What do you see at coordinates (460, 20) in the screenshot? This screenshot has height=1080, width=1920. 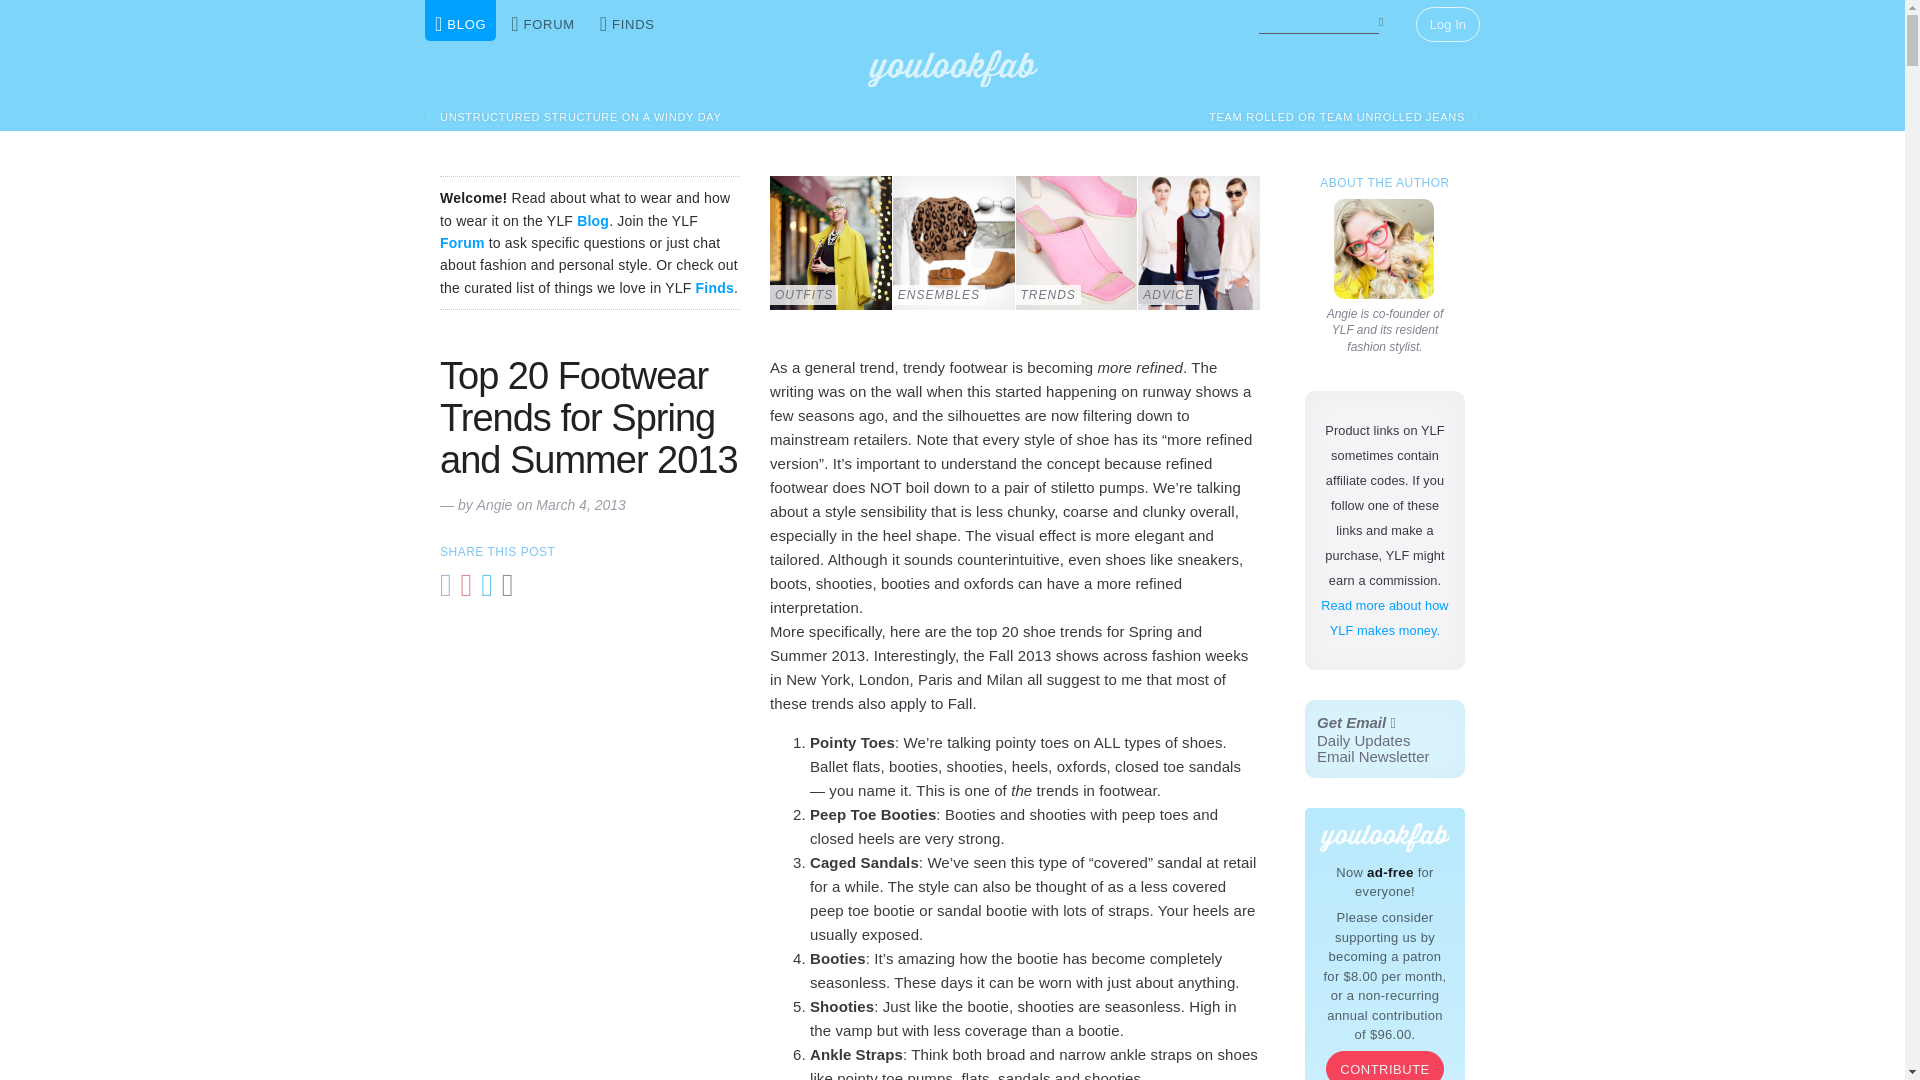 I see `BLOG` at bounding box center [460, 20].